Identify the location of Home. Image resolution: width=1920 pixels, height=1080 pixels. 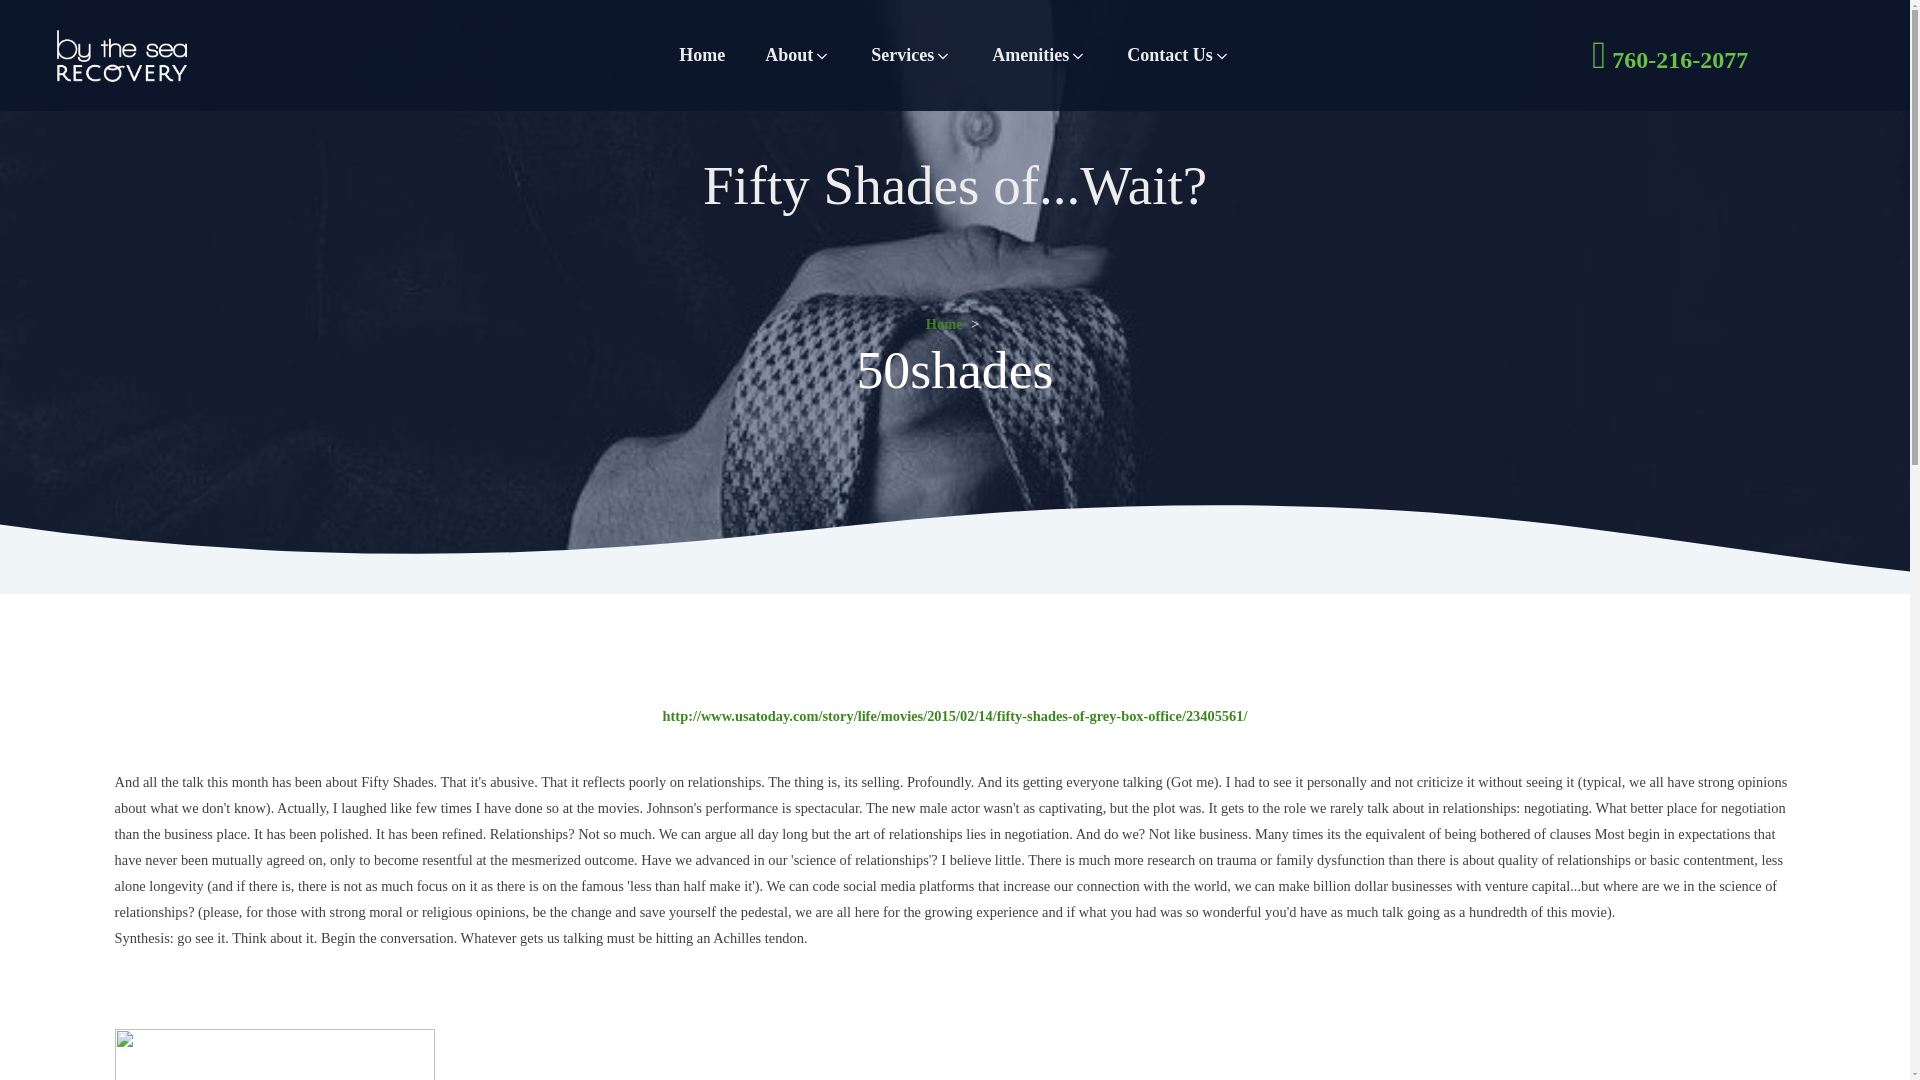
(701, 54).